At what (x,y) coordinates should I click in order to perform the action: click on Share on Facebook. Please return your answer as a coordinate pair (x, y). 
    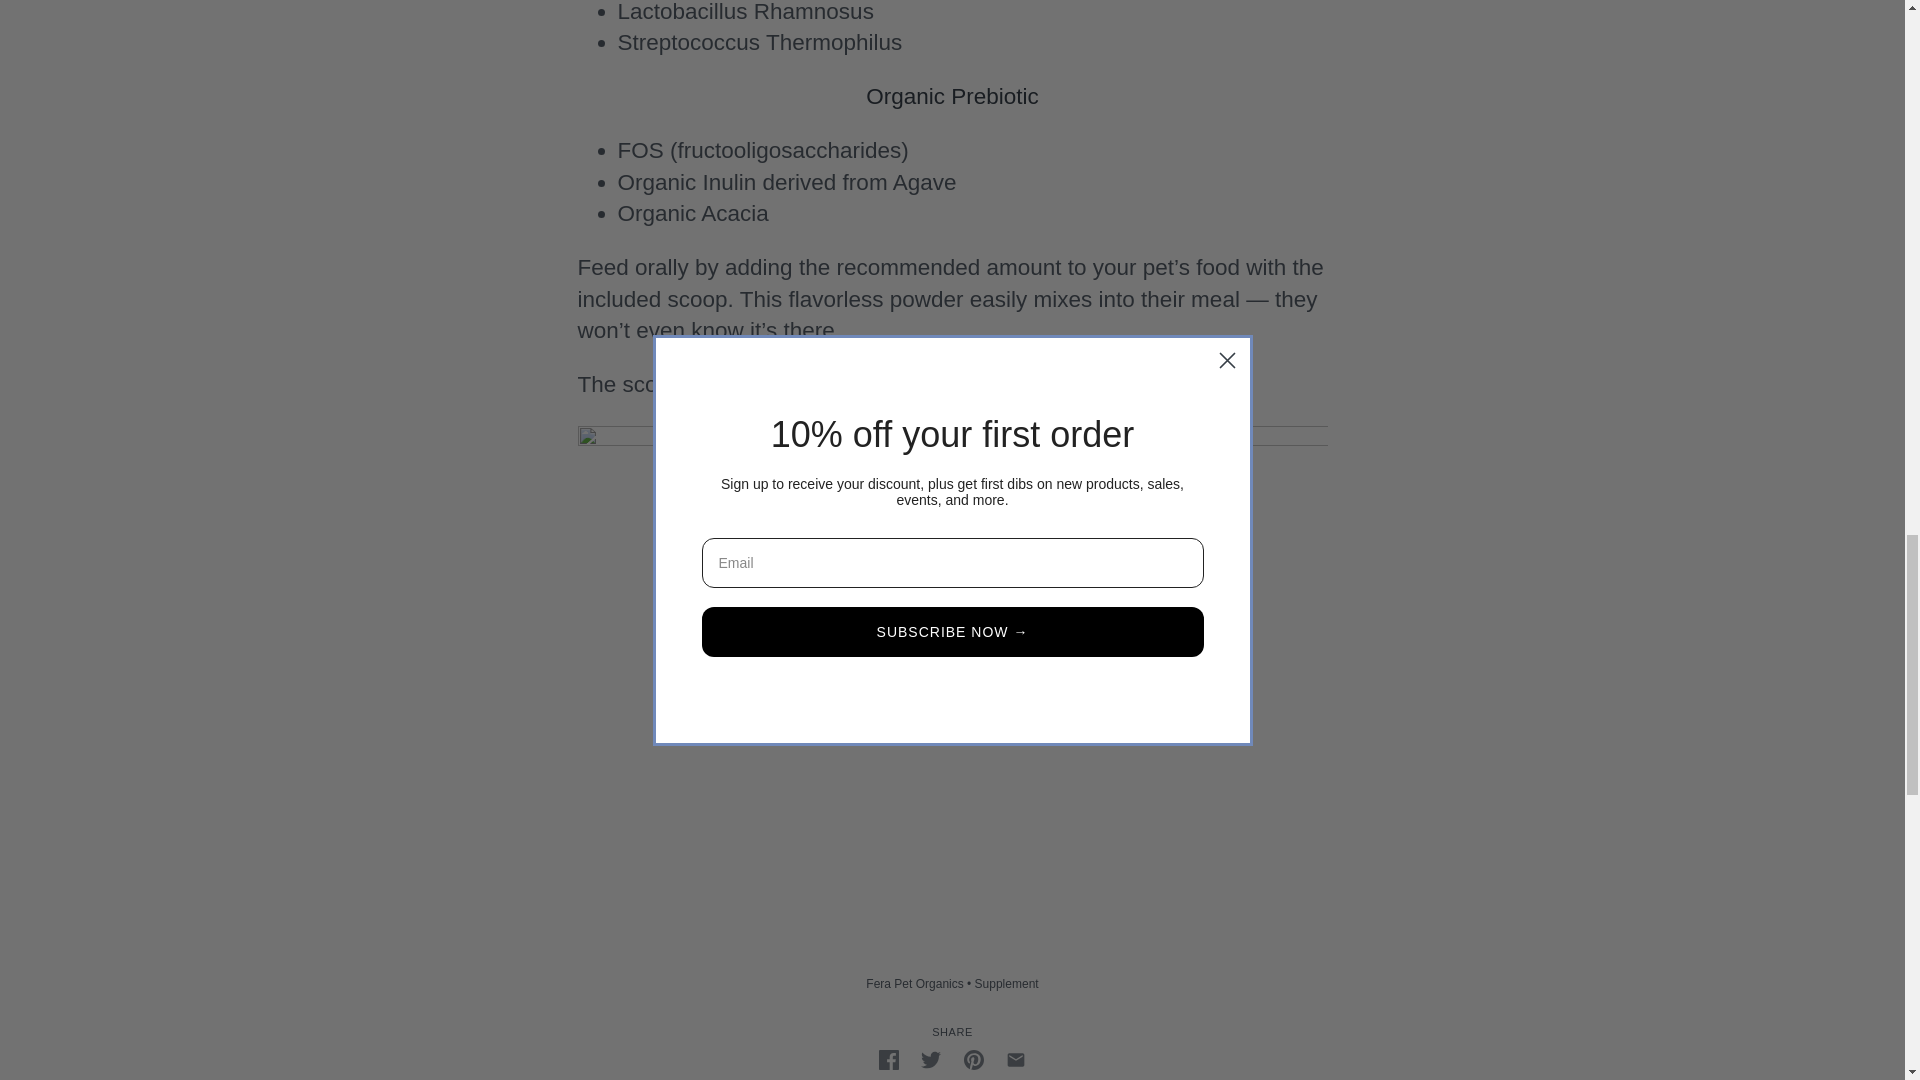
    Looking at the image, I should click on (888, 1059).